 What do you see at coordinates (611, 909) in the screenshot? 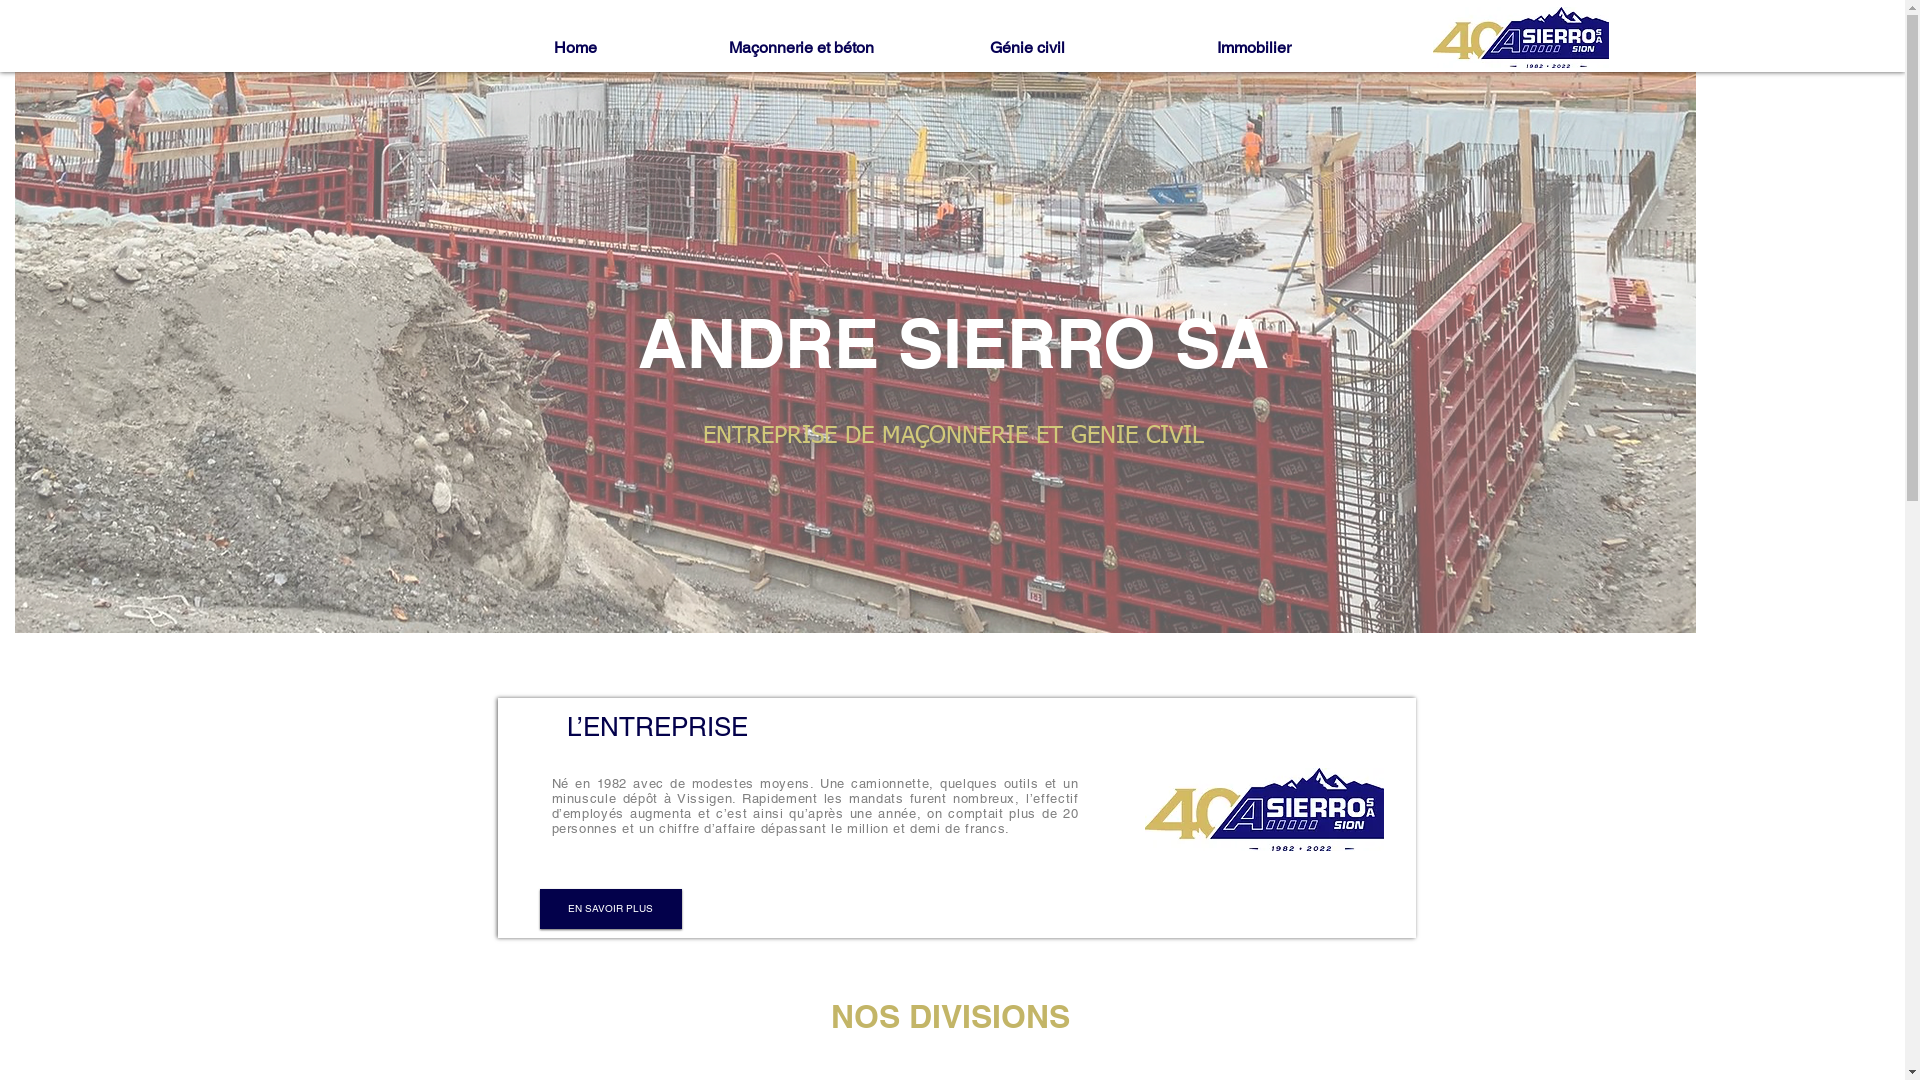
I see `EN SAVOIR PLUS` at bounding box center [611, 909].